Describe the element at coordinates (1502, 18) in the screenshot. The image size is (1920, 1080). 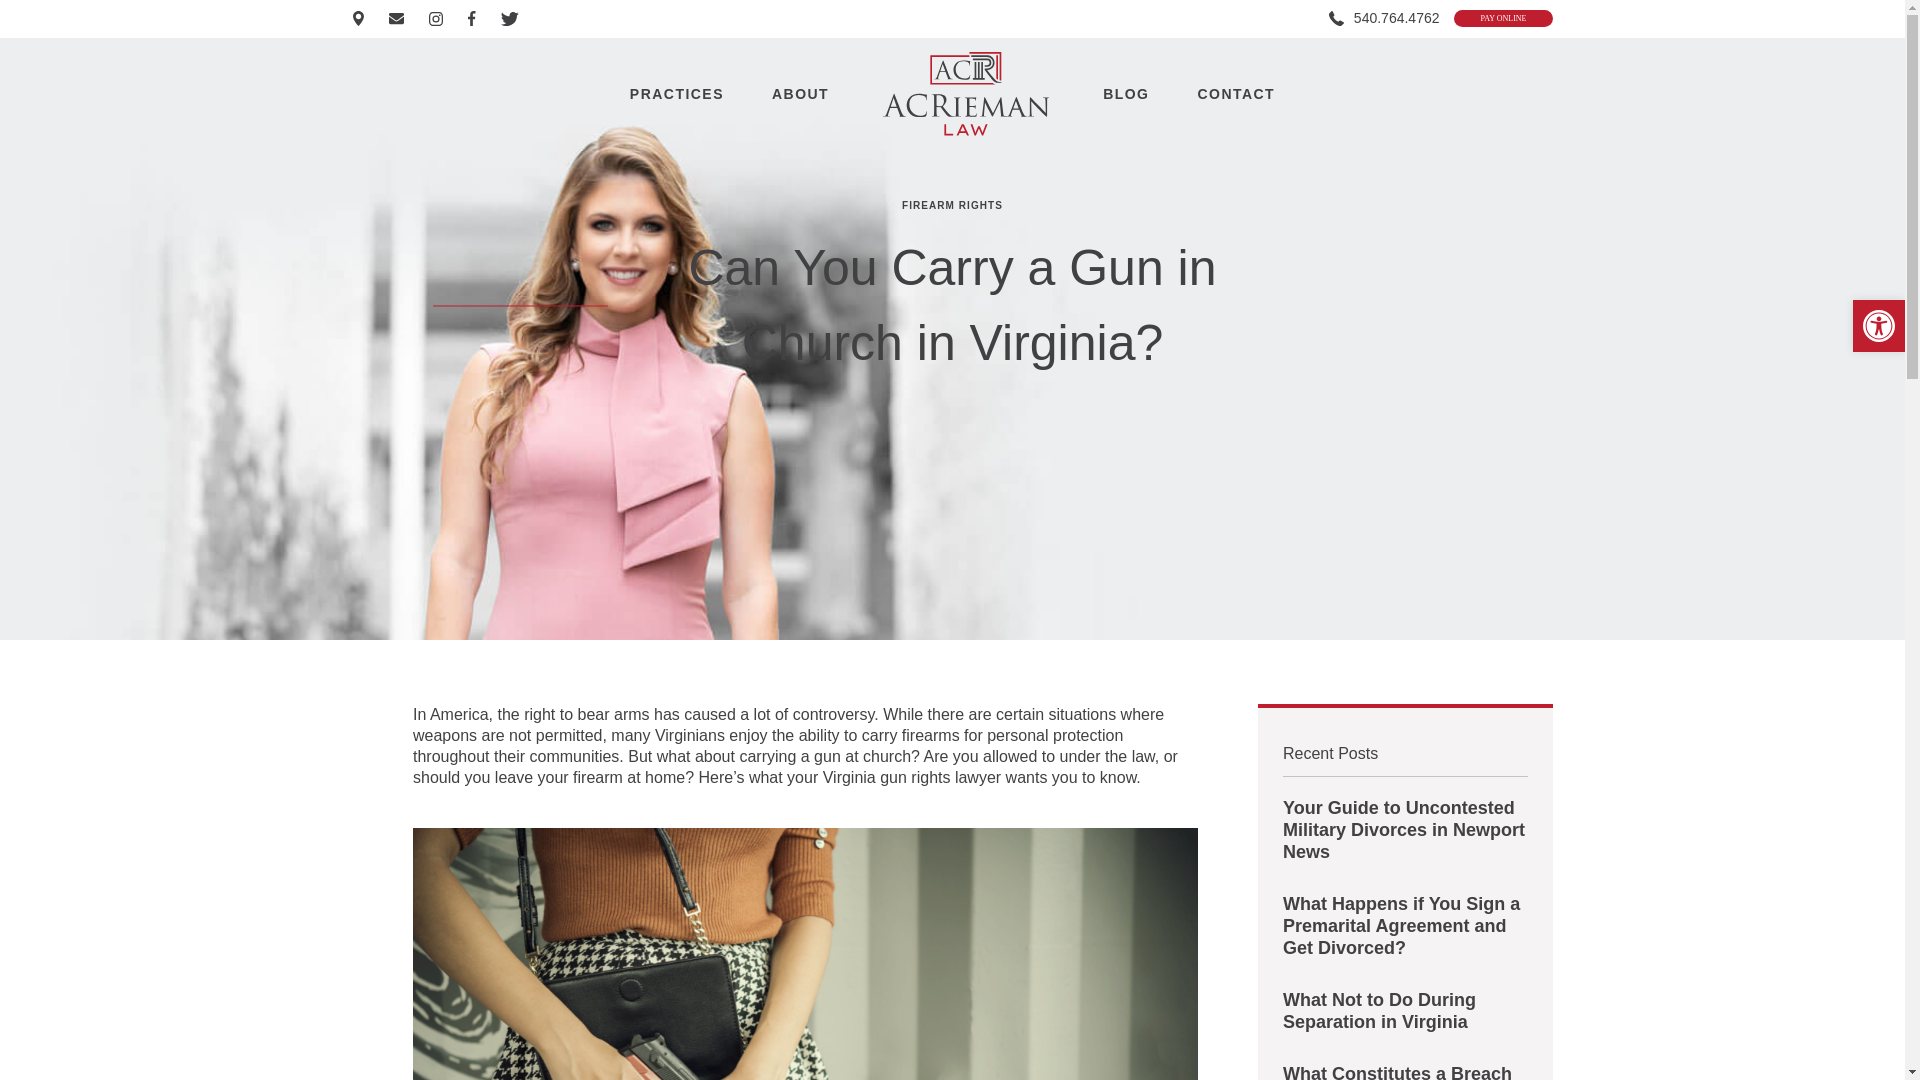
I see `PAY ONLINE` at that location.